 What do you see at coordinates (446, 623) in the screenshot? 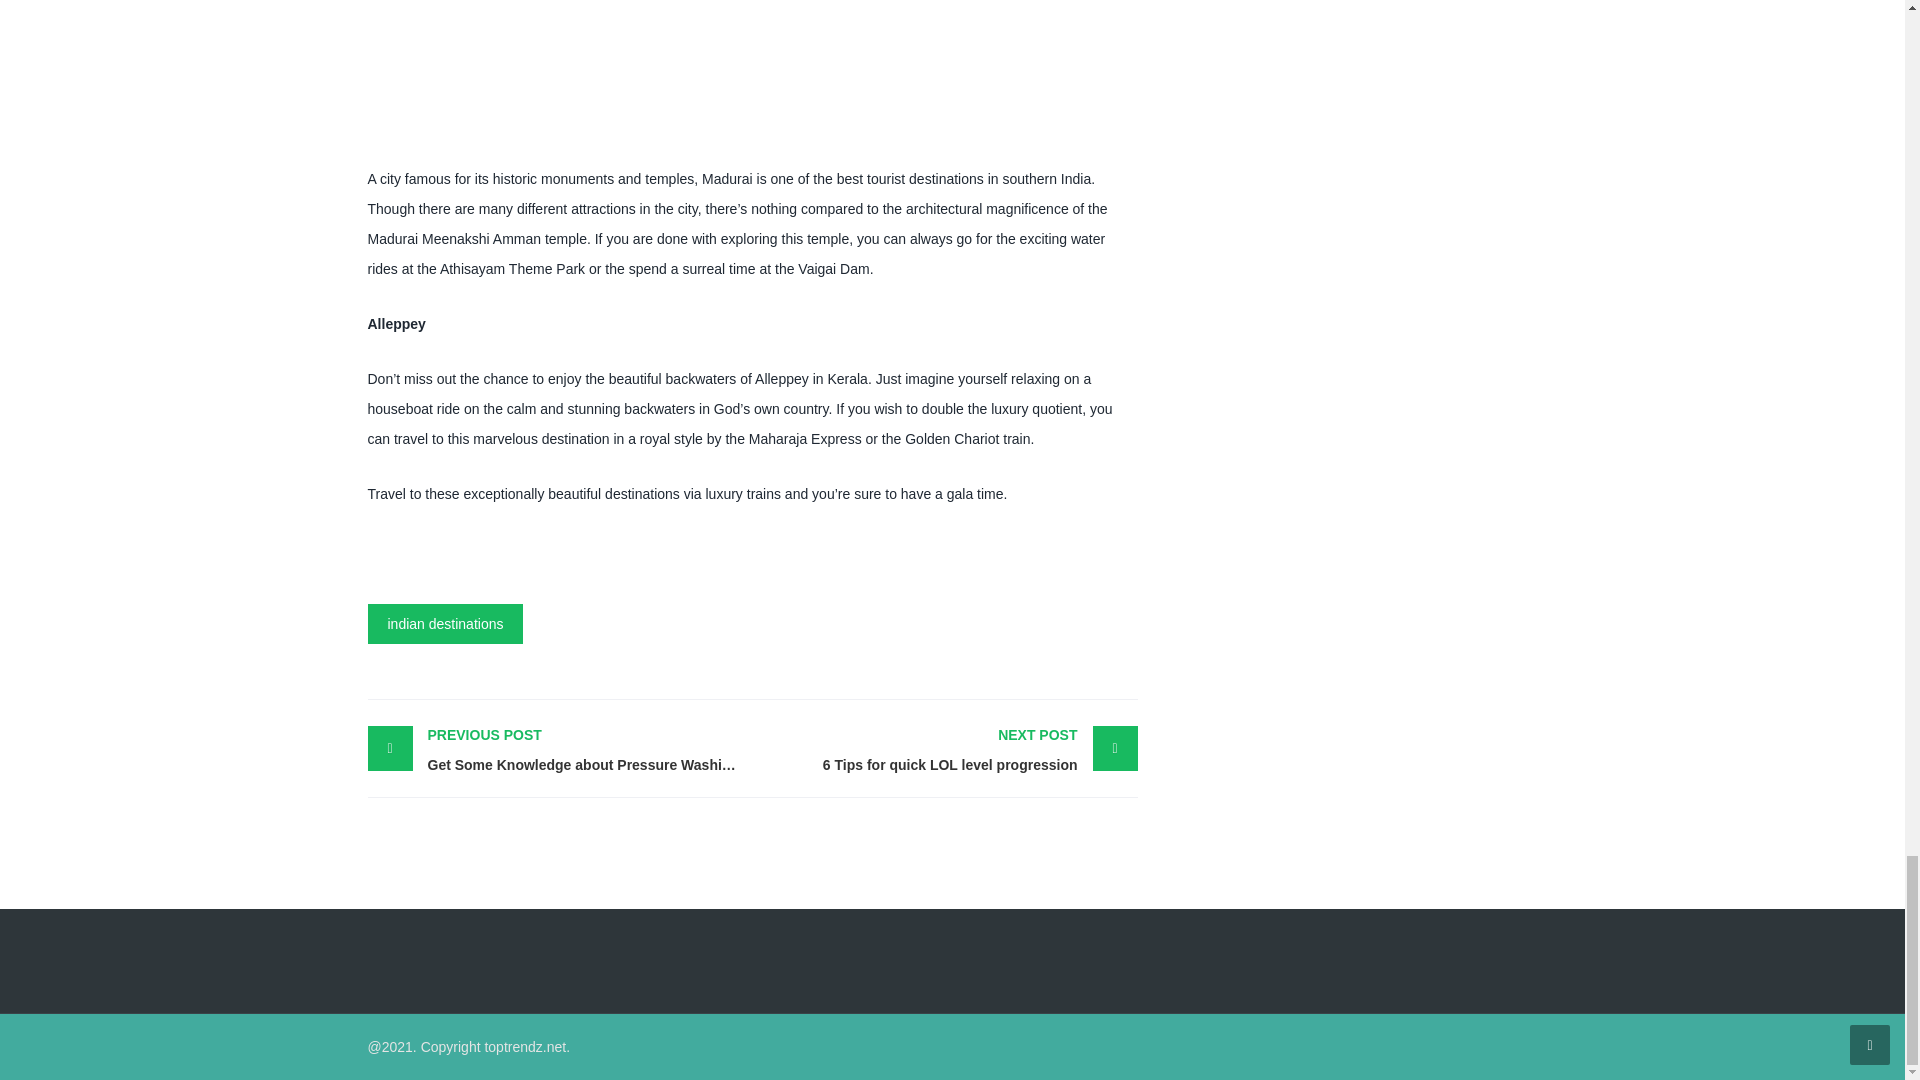
I see `indian destinations` at bounding box center [446, 623].